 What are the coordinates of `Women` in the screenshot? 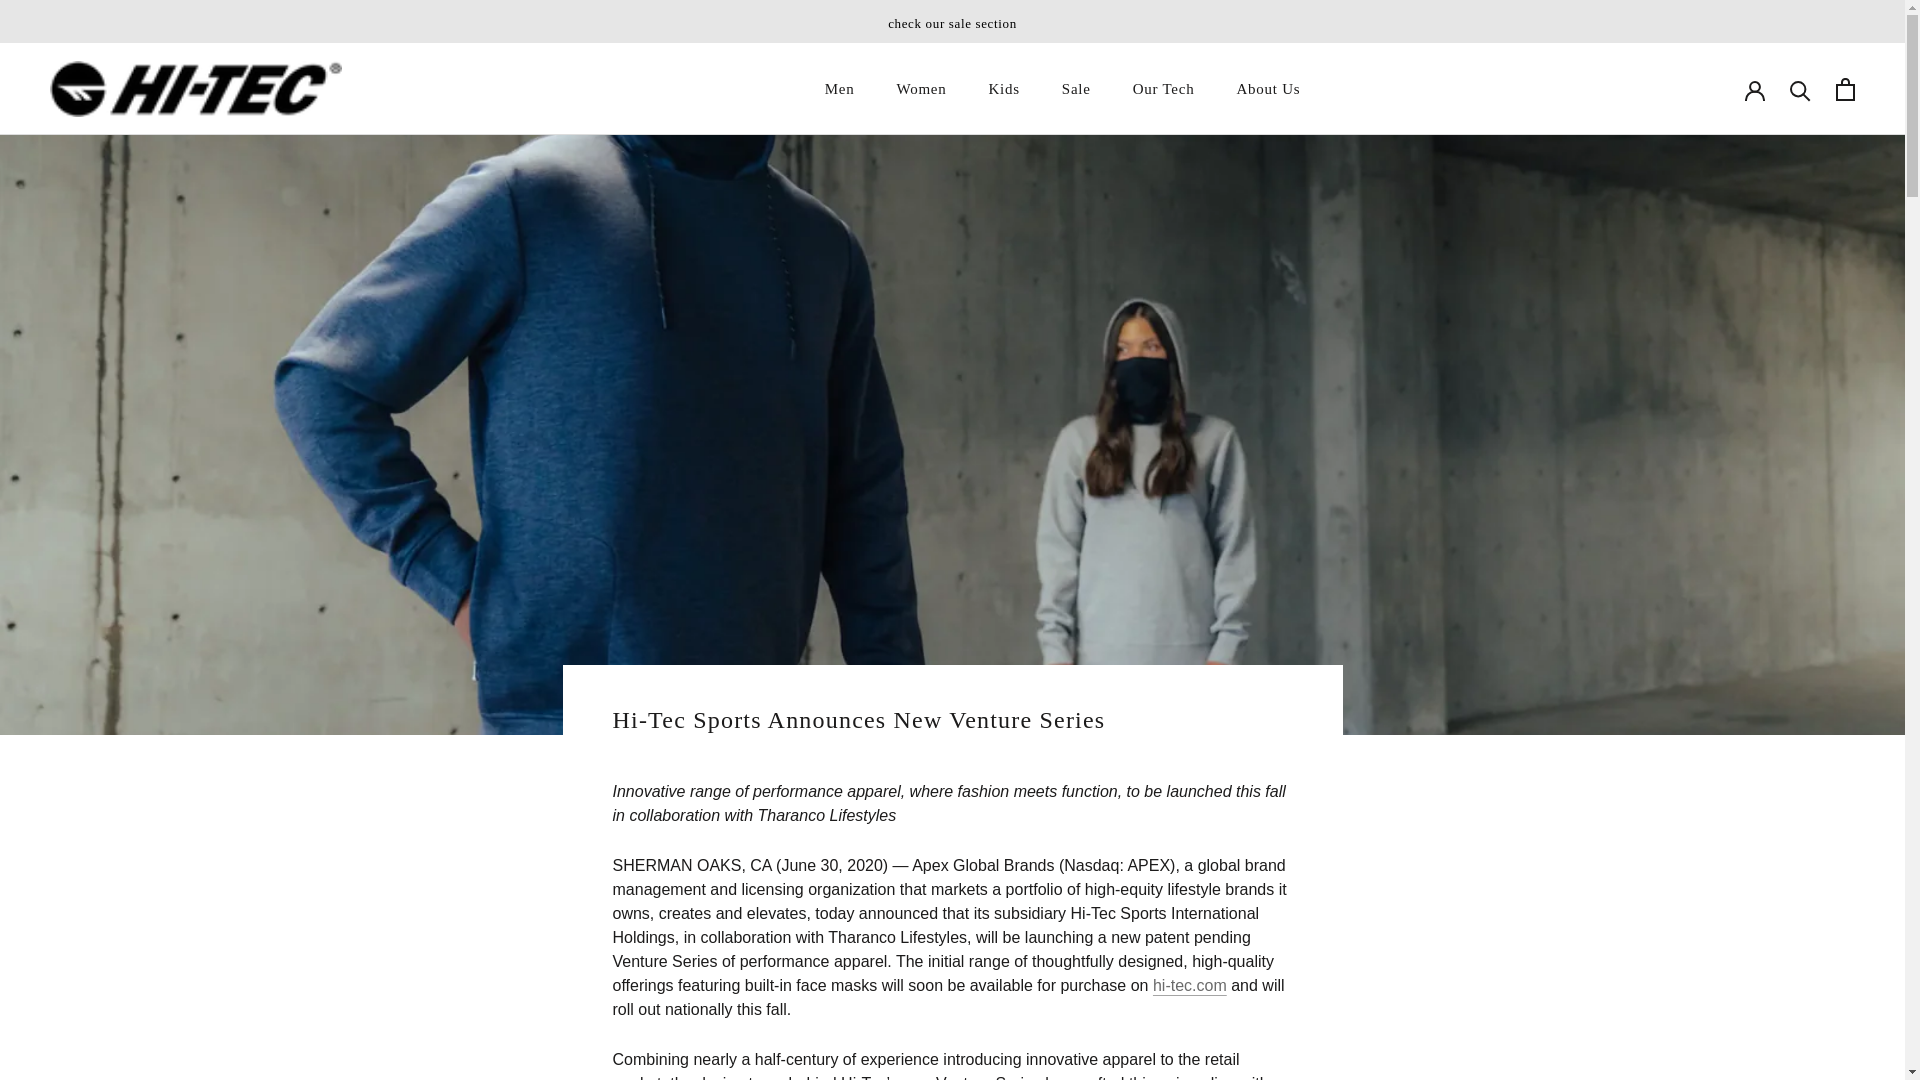 It's located at (840, 89).